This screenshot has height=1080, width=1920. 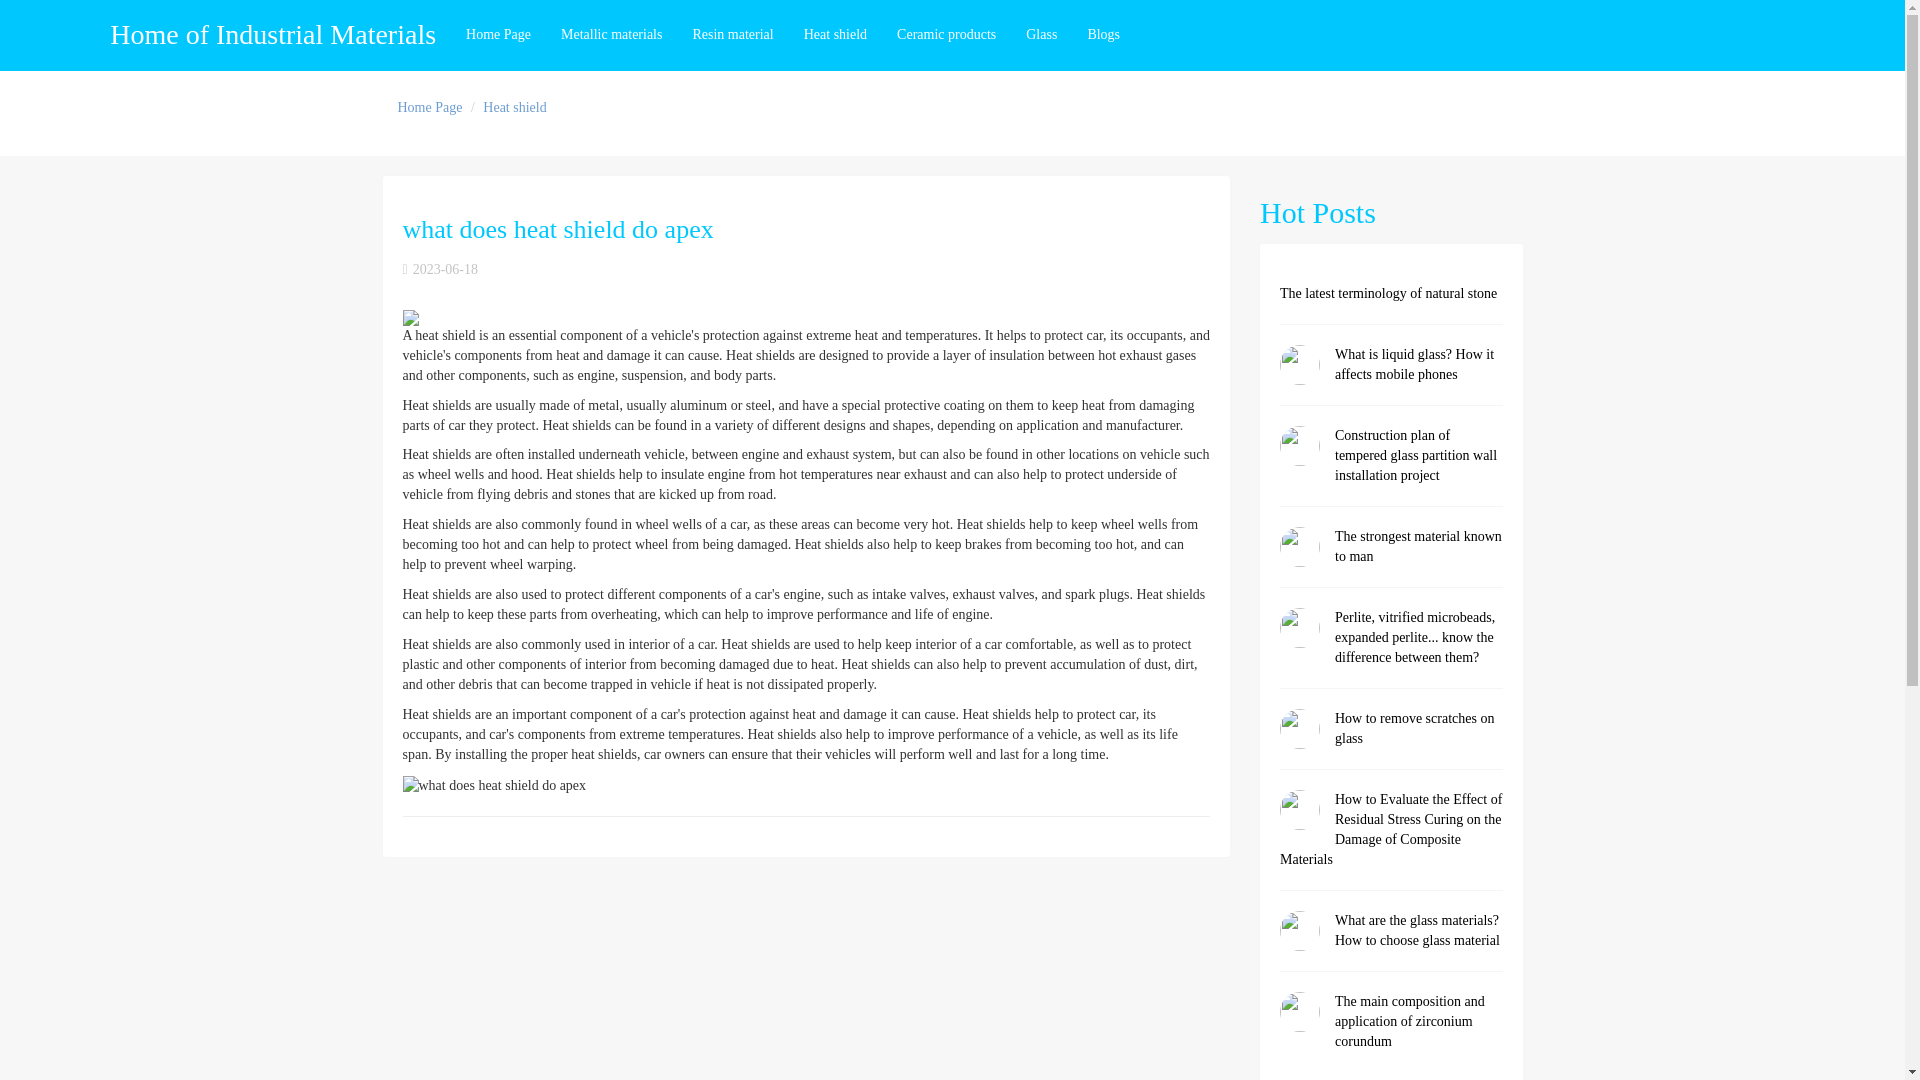 What do you see at coordinates (430, 107) in the screenshot?
I see `Home Page` at bounding box center [430, 107].